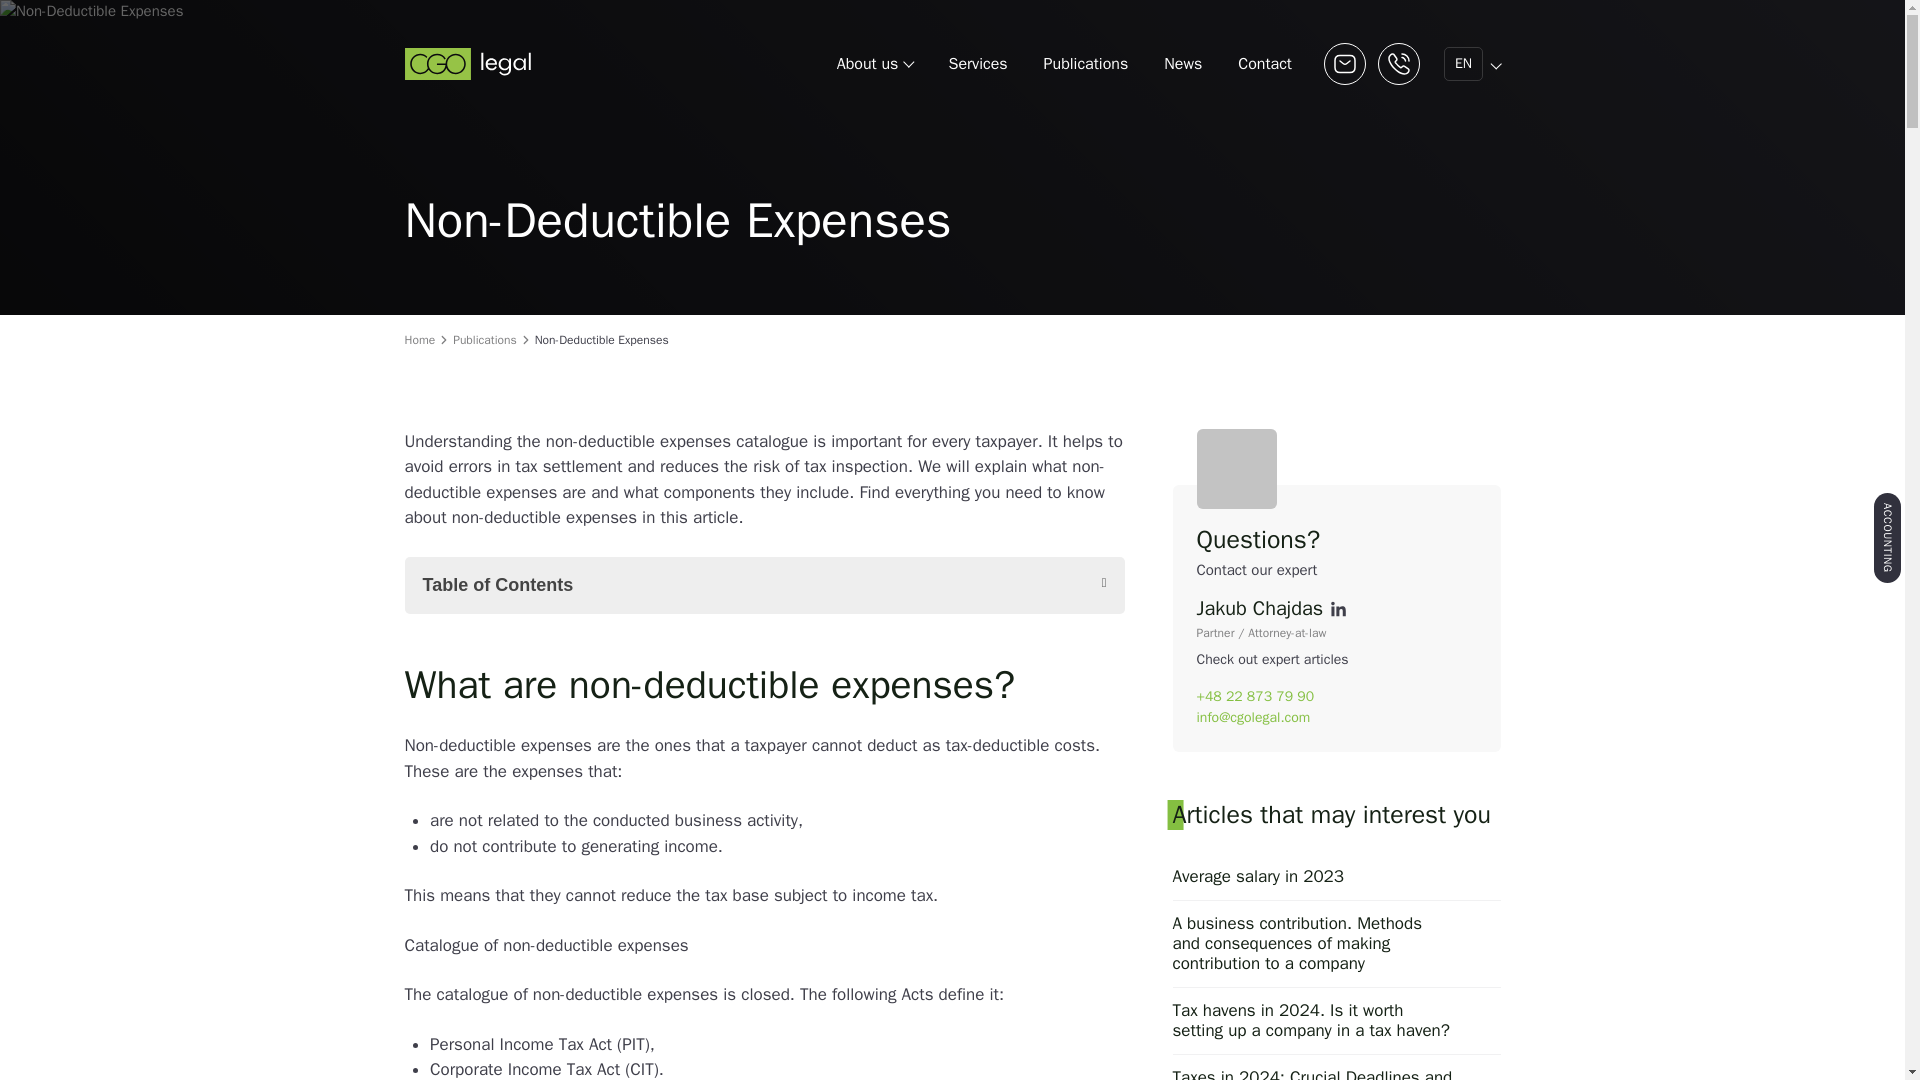 The height and width of the screenshot is (1080, 1920). What do you see at coordinates (978, 63) in the screenshot?
I see `Services` at bounding box center [978, 63].